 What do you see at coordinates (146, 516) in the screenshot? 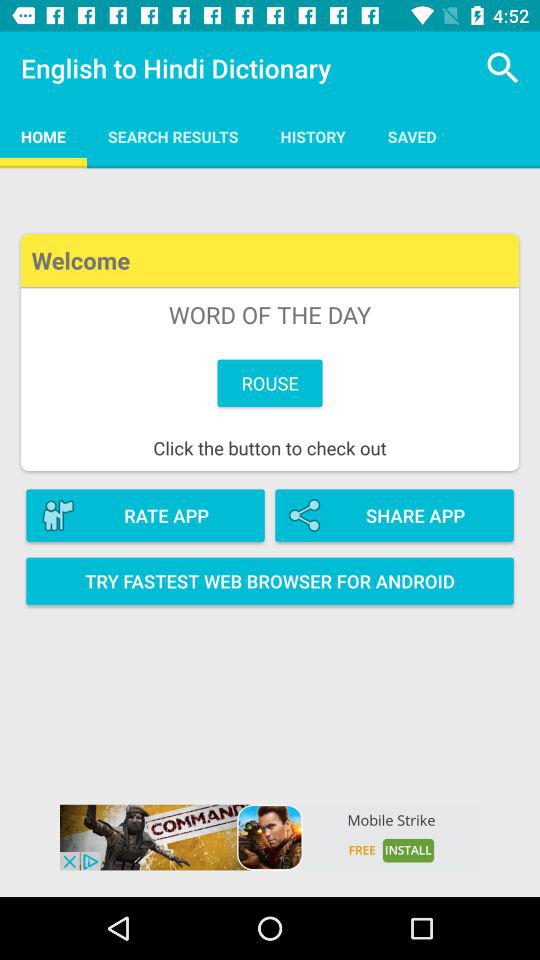
I see `go to the text left to share app` at bounding box center [146, 516].